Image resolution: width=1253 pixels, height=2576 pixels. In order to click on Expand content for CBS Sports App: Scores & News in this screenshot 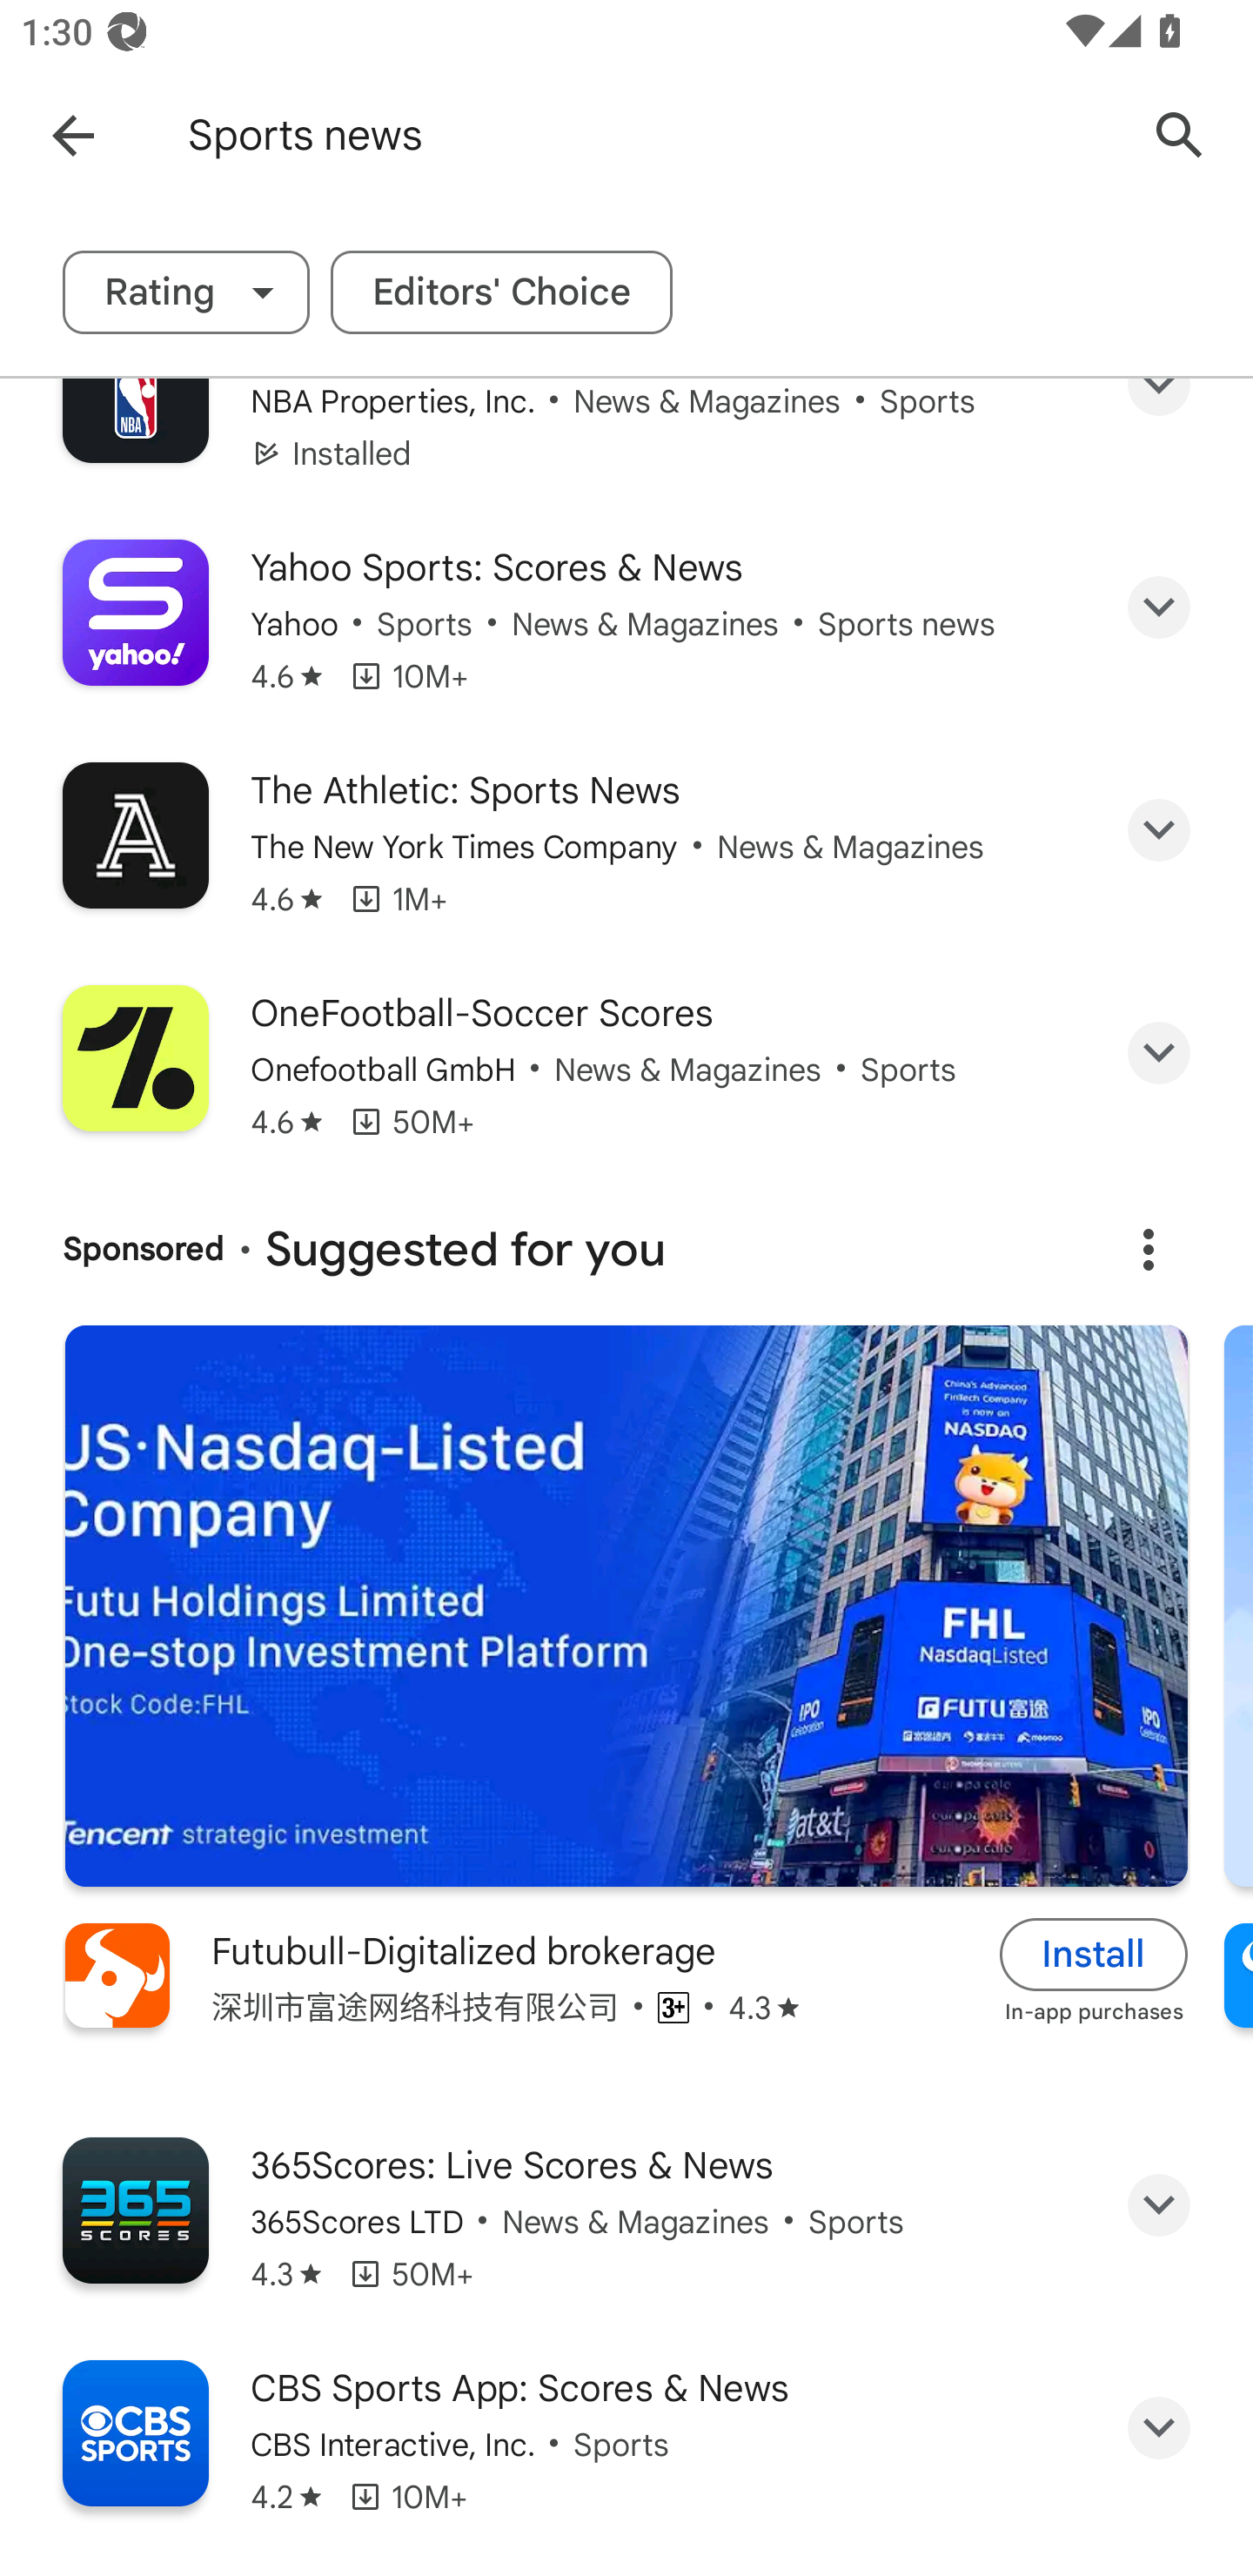, I will do `click(1159, 2428)`.